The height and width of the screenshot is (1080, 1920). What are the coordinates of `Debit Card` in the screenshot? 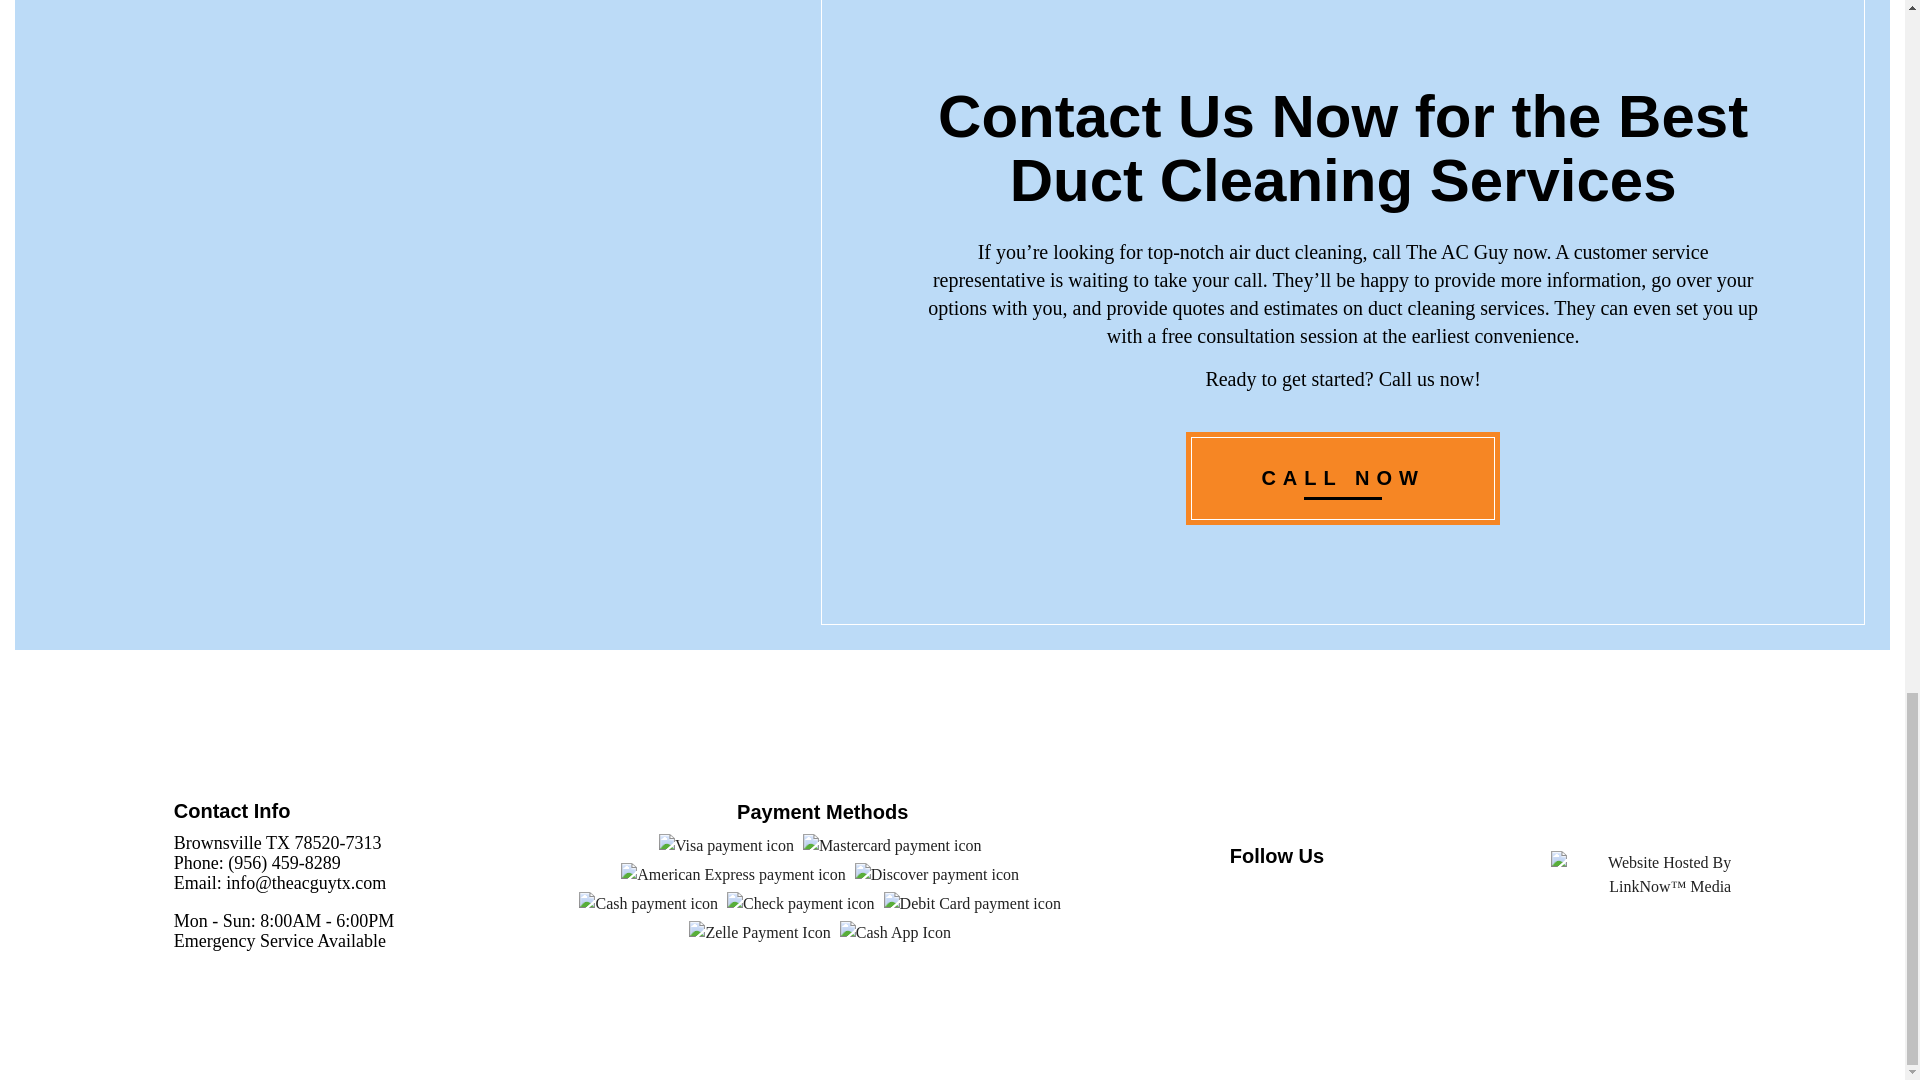 It's located at (972, 904).